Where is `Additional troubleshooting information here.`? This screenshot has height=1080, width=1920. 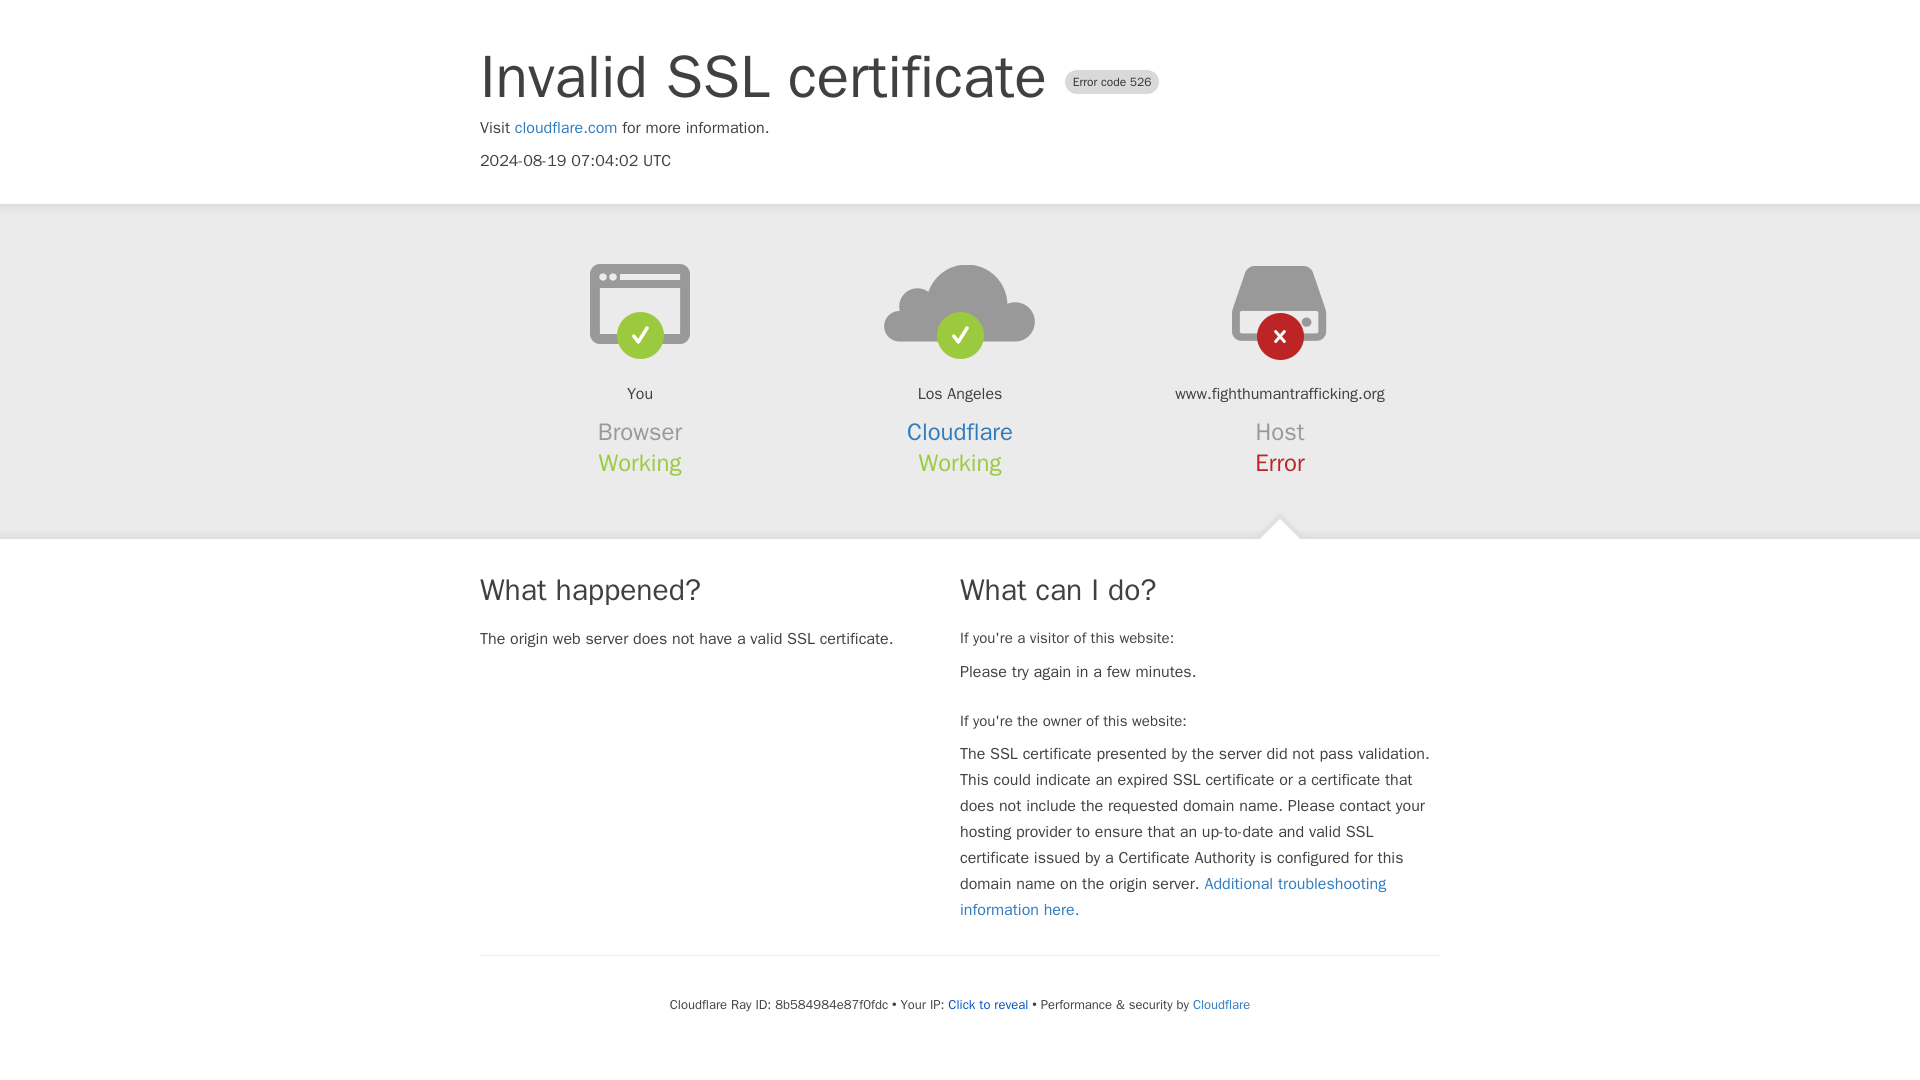 Additional troubleshooting information here. is located at coordinates (1173, 896).